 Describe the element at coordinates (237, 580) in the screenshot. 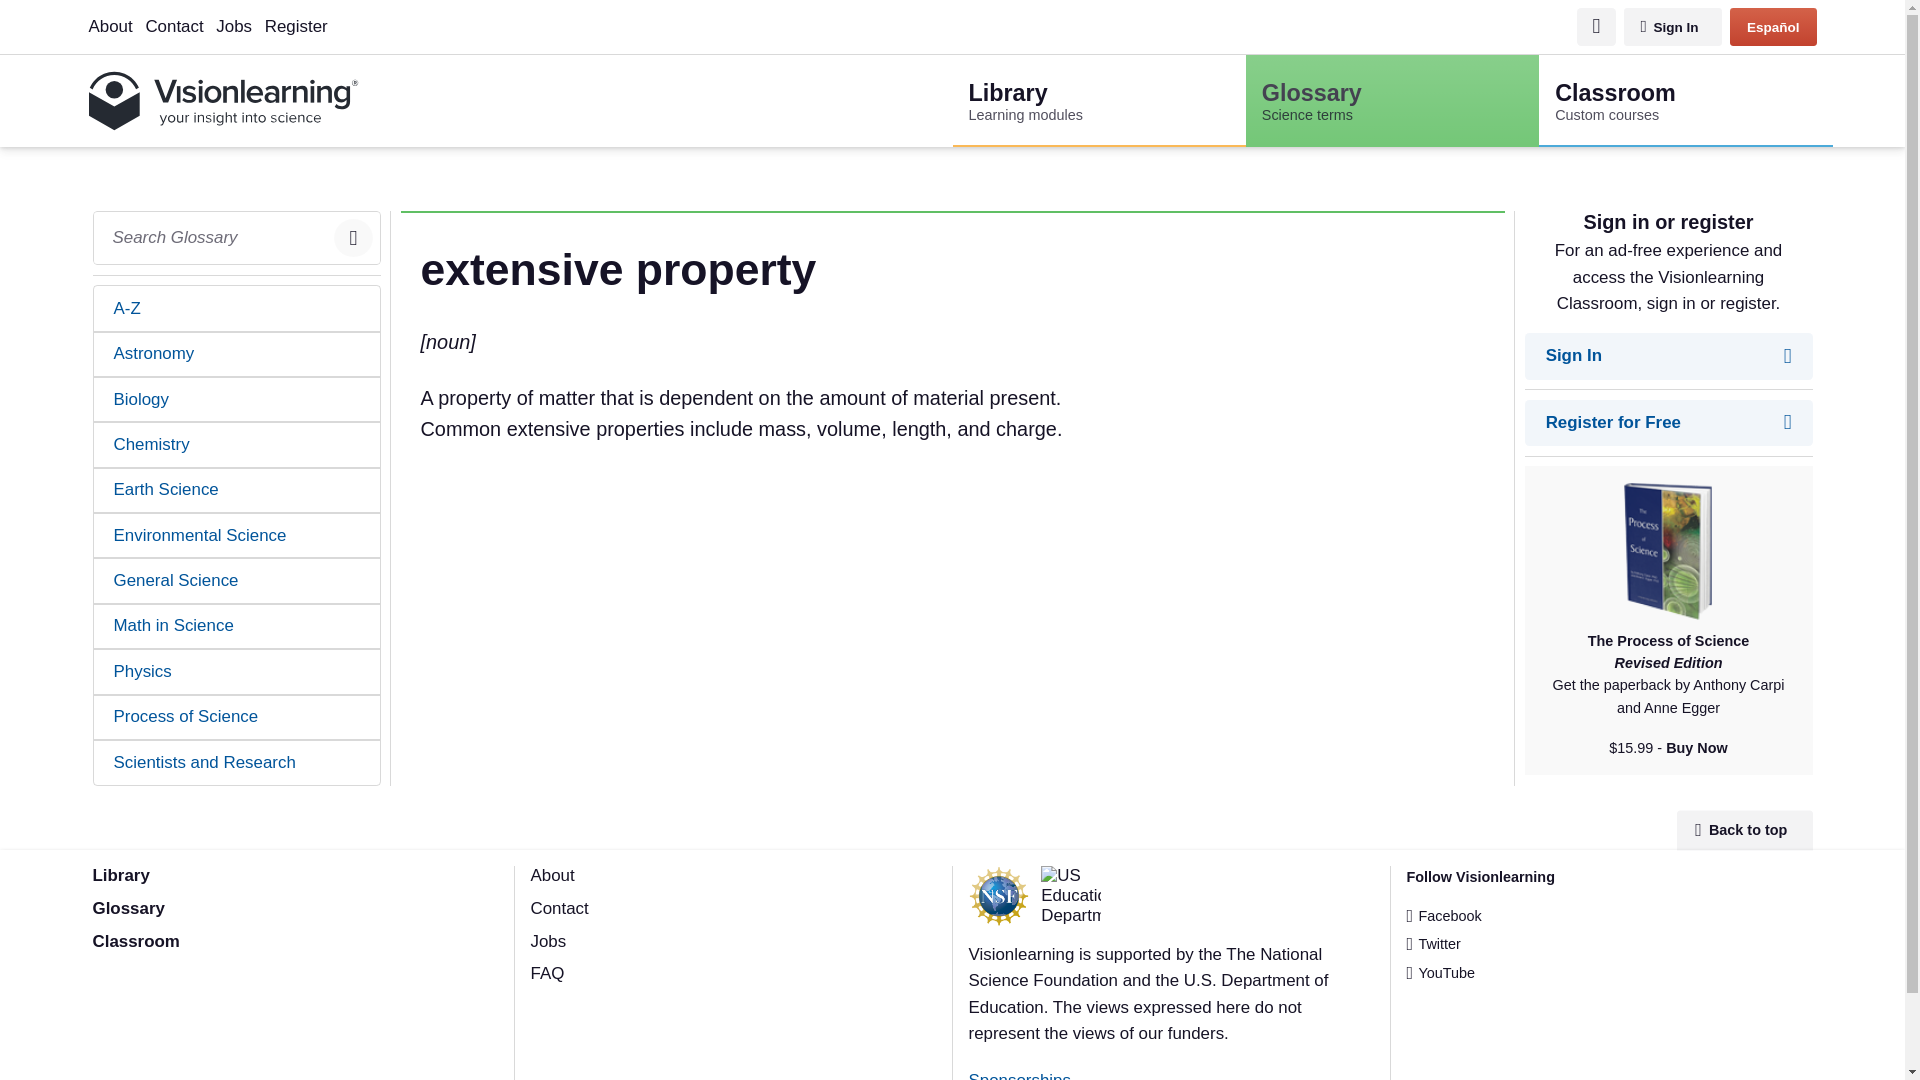

I see `About` at that location.